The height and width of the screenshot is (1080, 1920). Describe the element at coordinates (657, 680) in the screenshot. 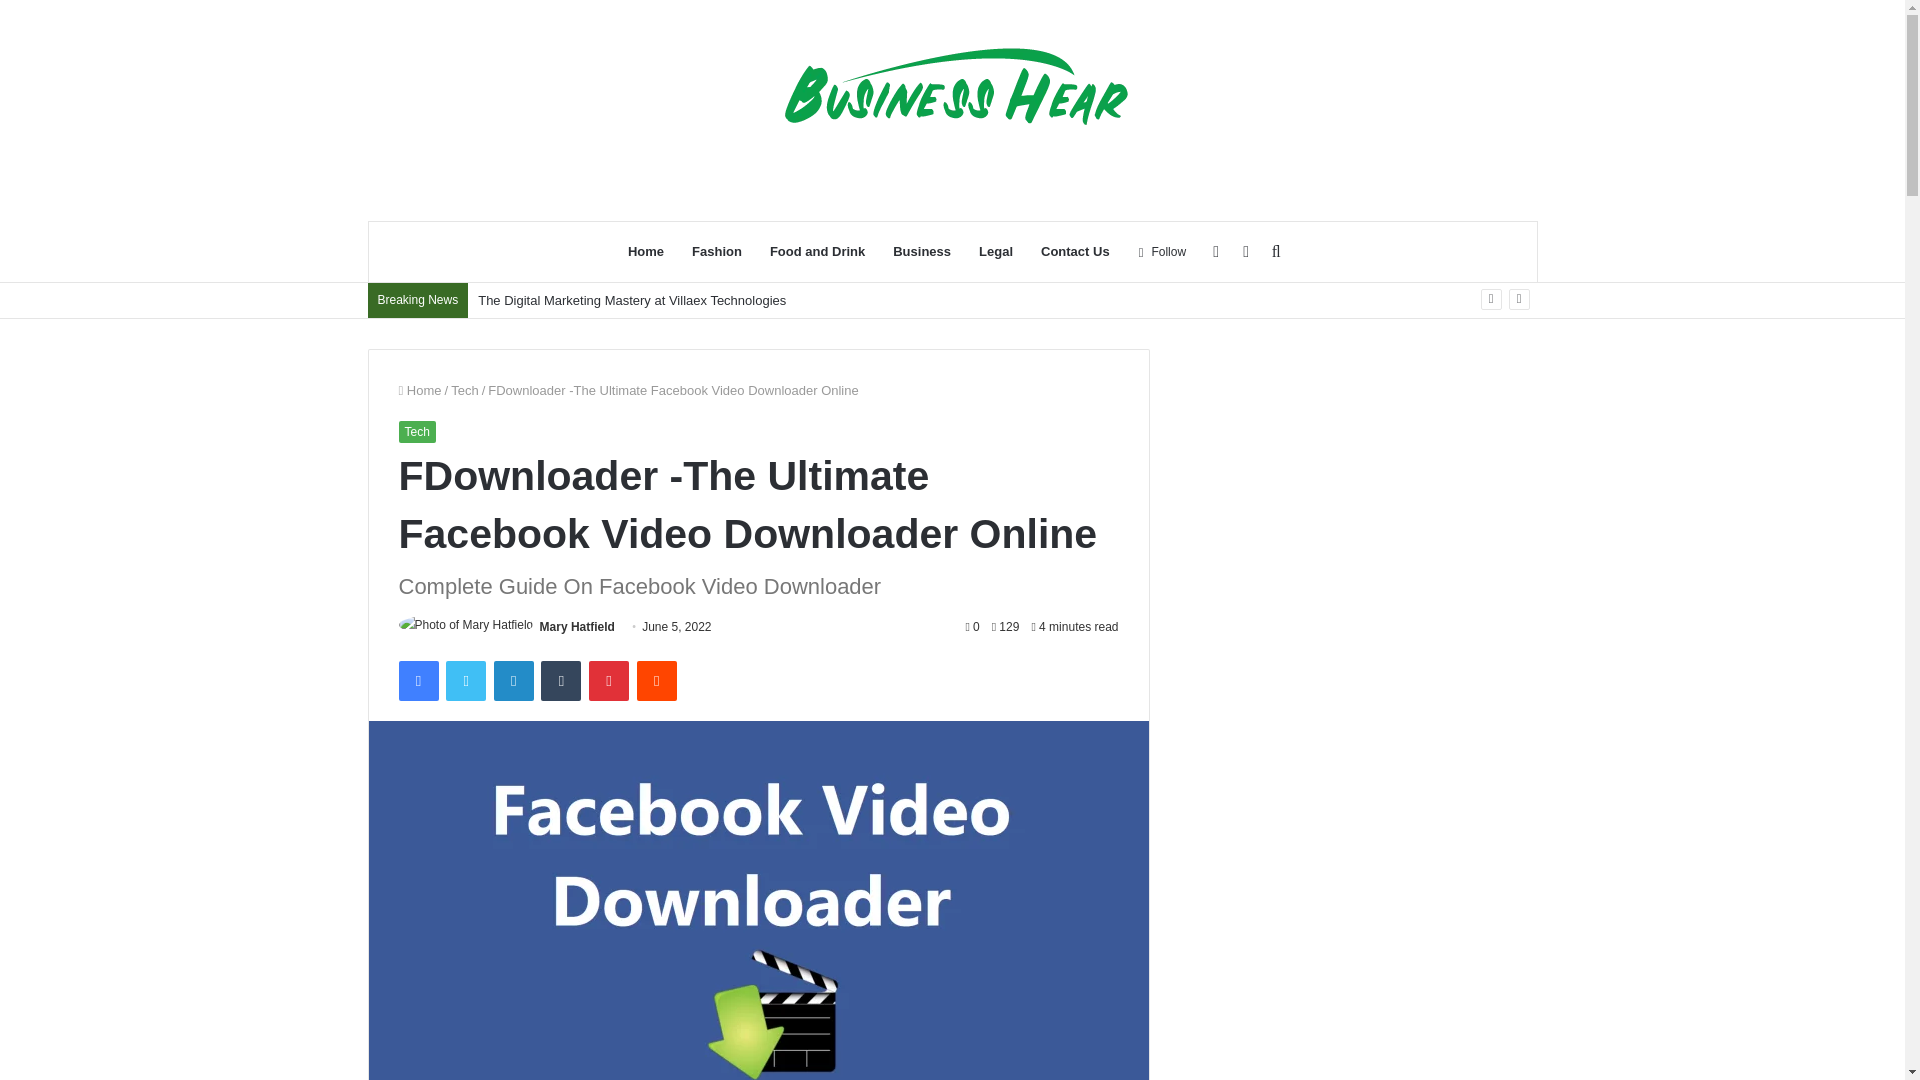

I see `Reddit` at that location.